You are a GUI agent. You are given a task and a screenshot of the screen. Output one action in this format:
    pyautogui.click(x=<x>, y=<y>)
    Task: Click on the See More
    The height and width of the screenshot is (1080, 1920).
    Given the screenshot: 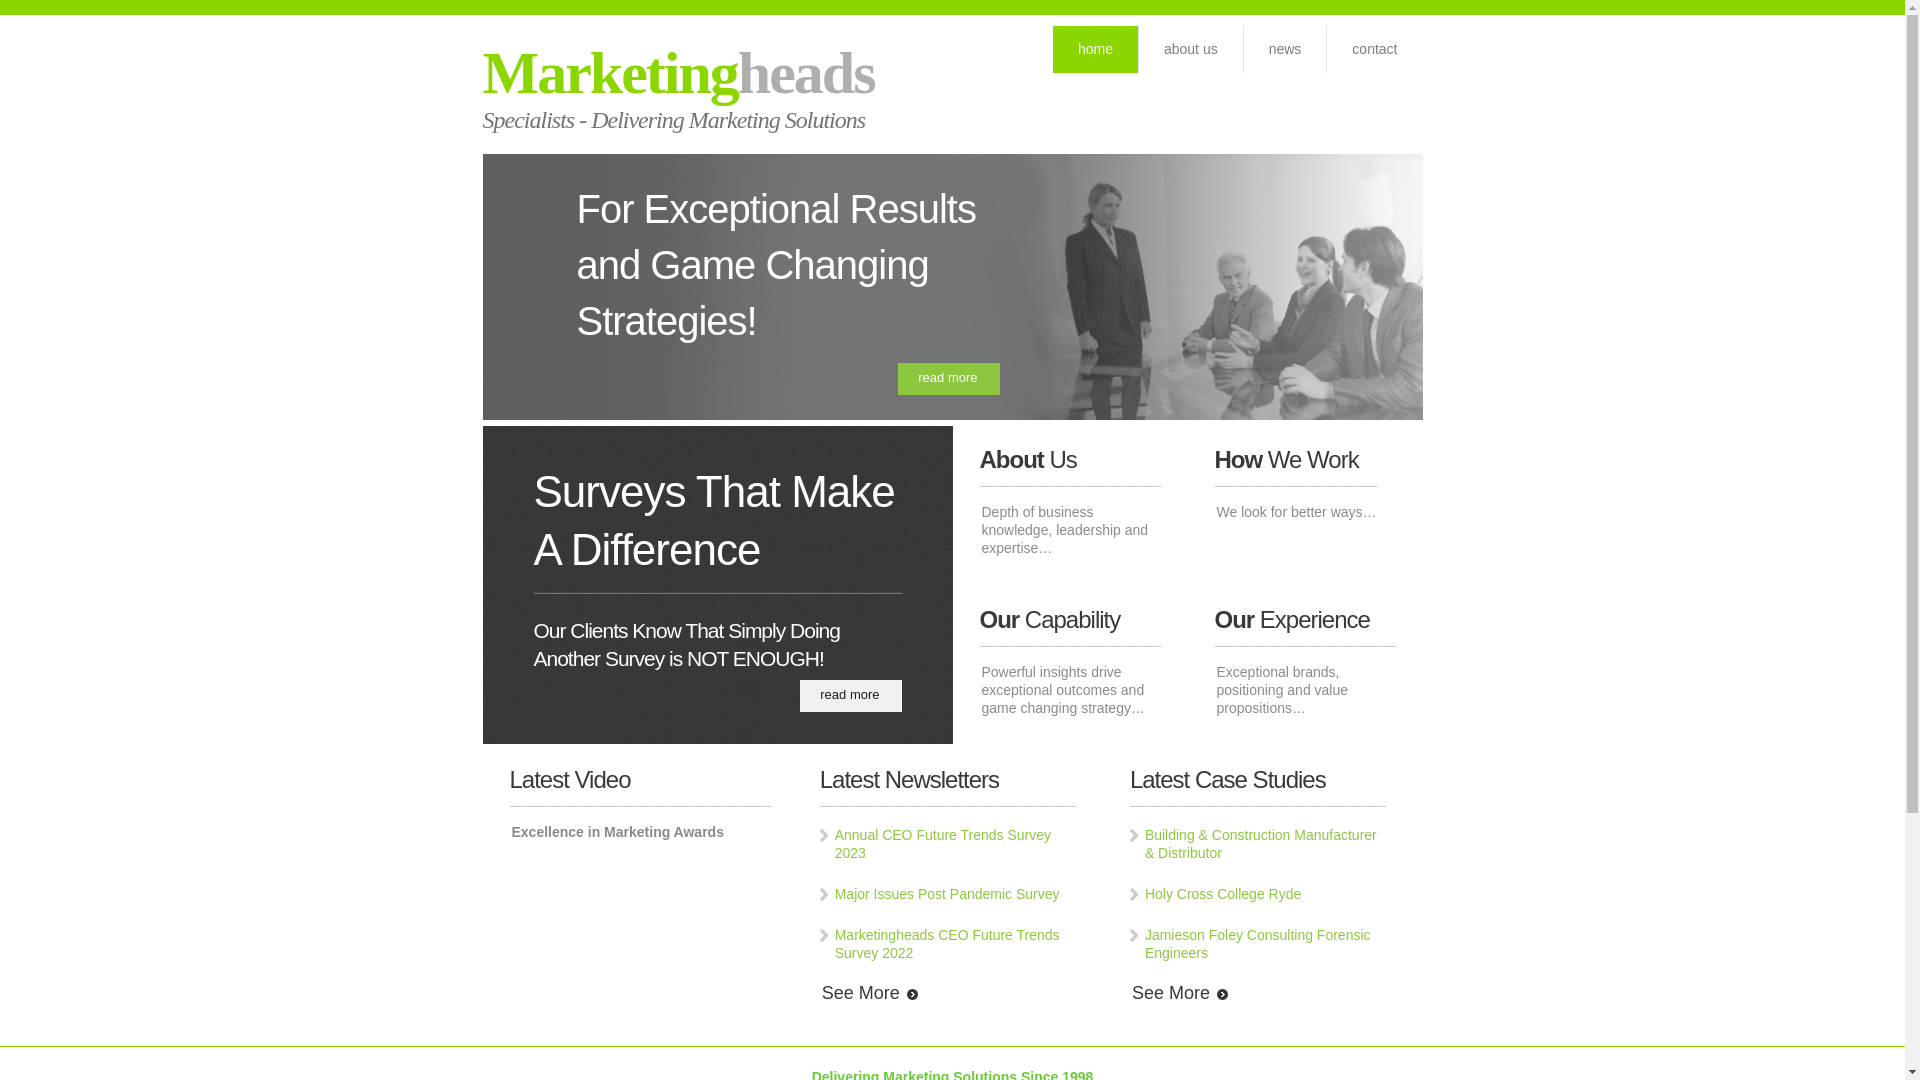 What is the action you would take?
    pyautogui.click(x=870, y=993)
    